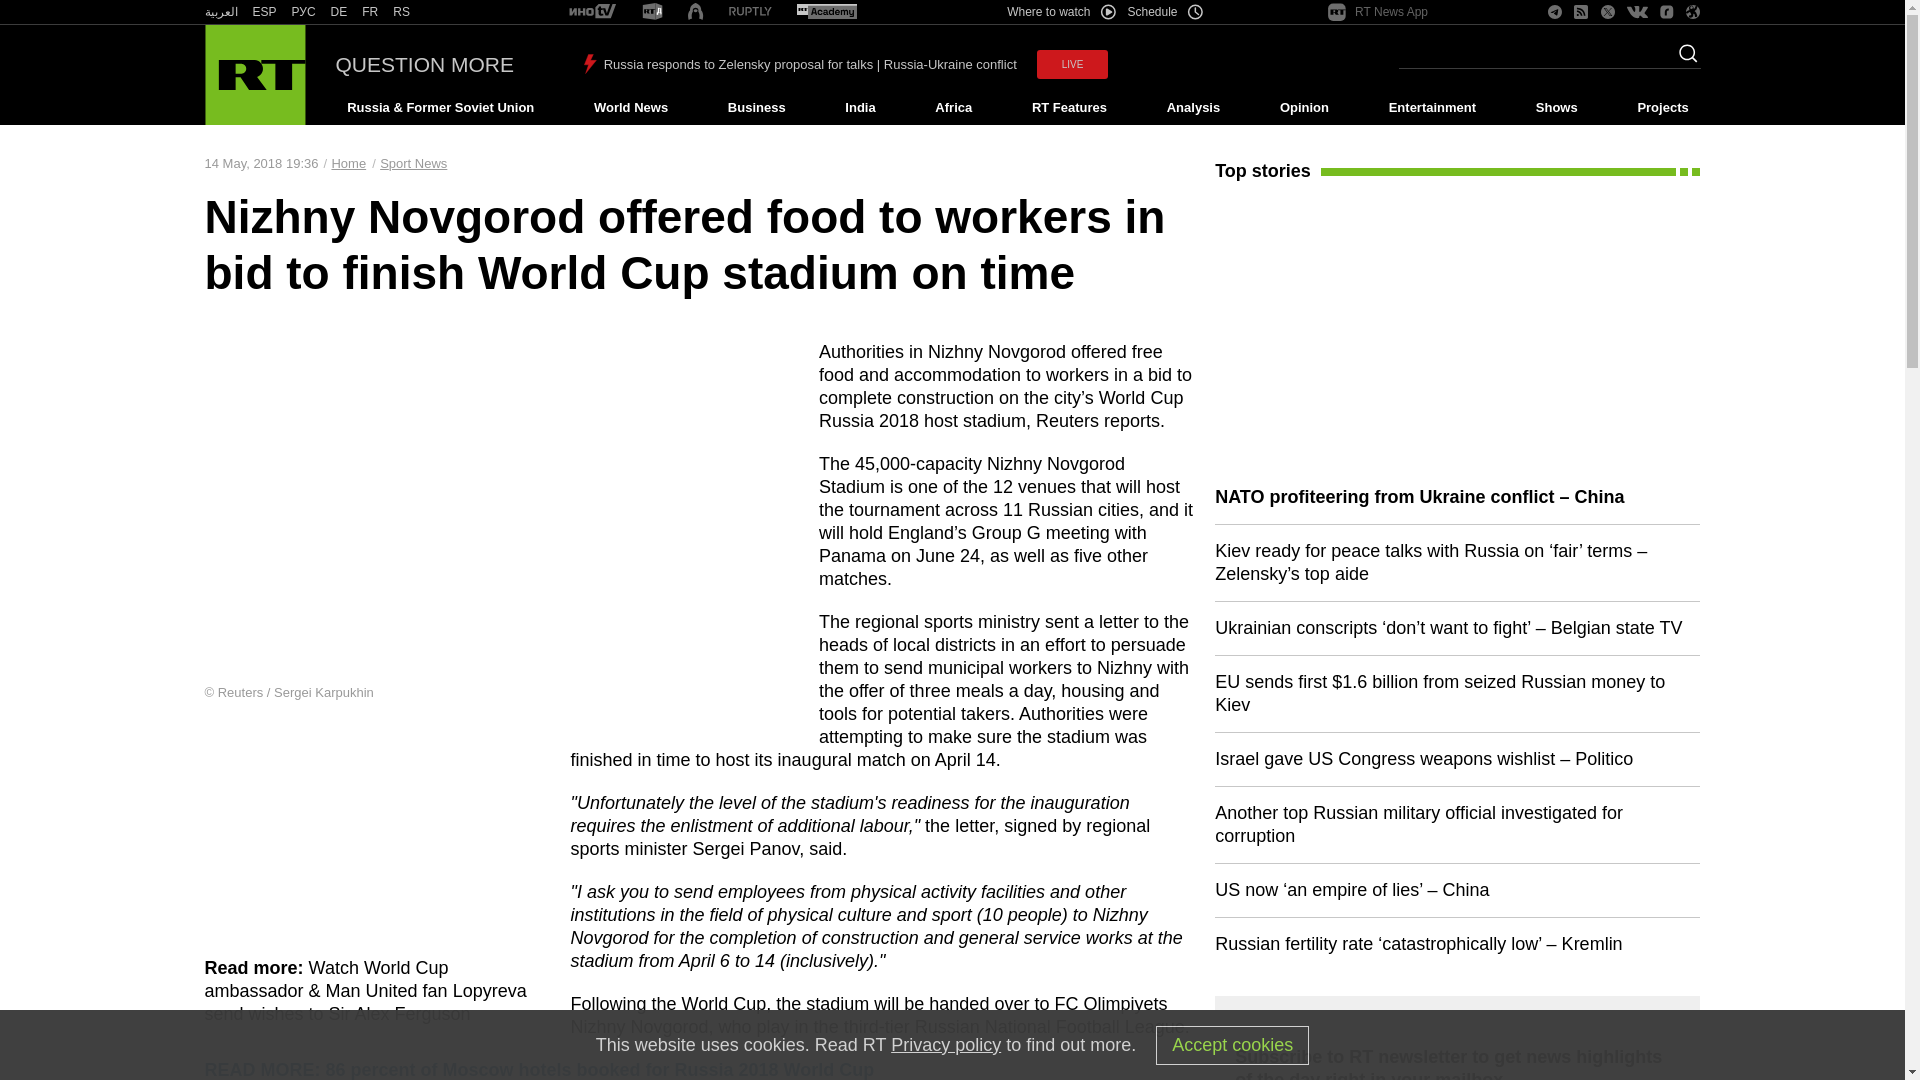 The image size is (1920, 1080). Describe the element at coordinates (953, 108) in the screenshot. I see `Africa` at that location.